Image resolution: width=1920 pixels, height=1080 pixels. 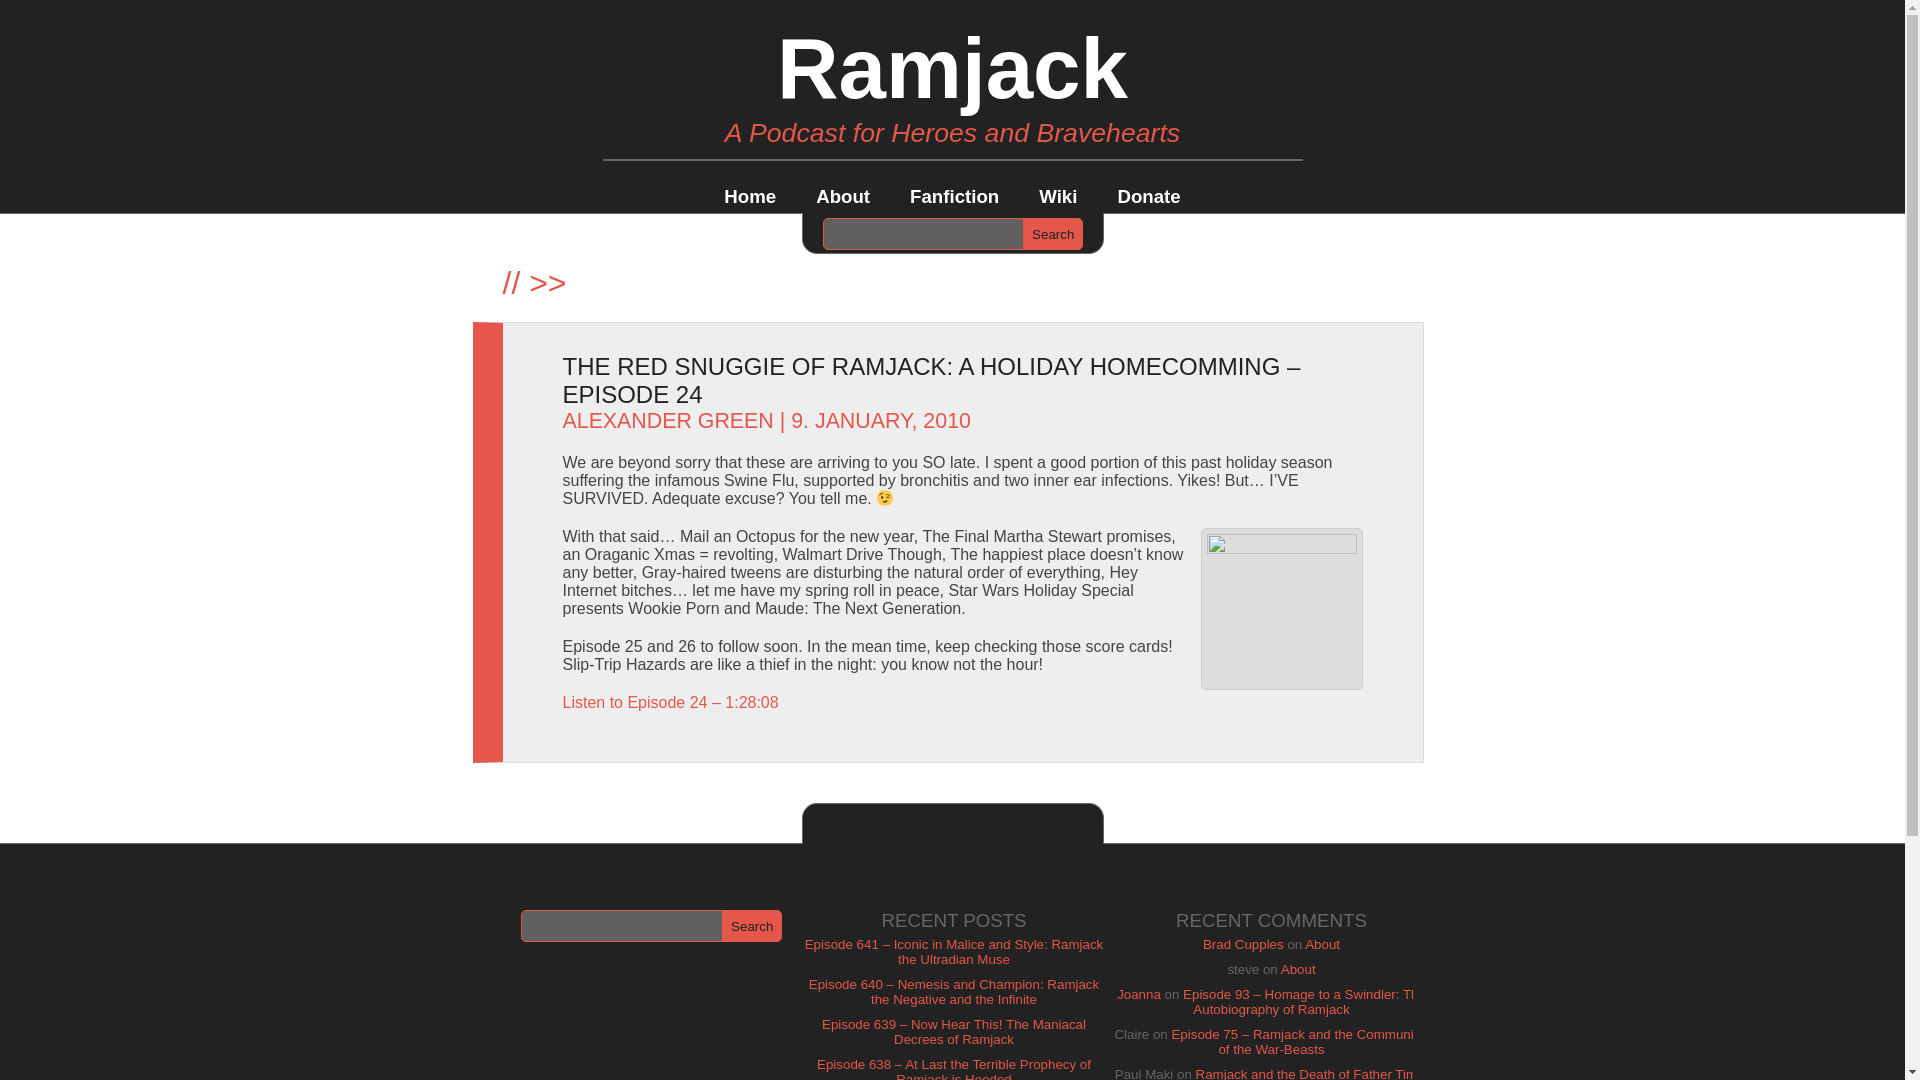 What do you see at coordinates (749, 196) in the screenshot?
I see `Home` at bounding box center [749, 196].